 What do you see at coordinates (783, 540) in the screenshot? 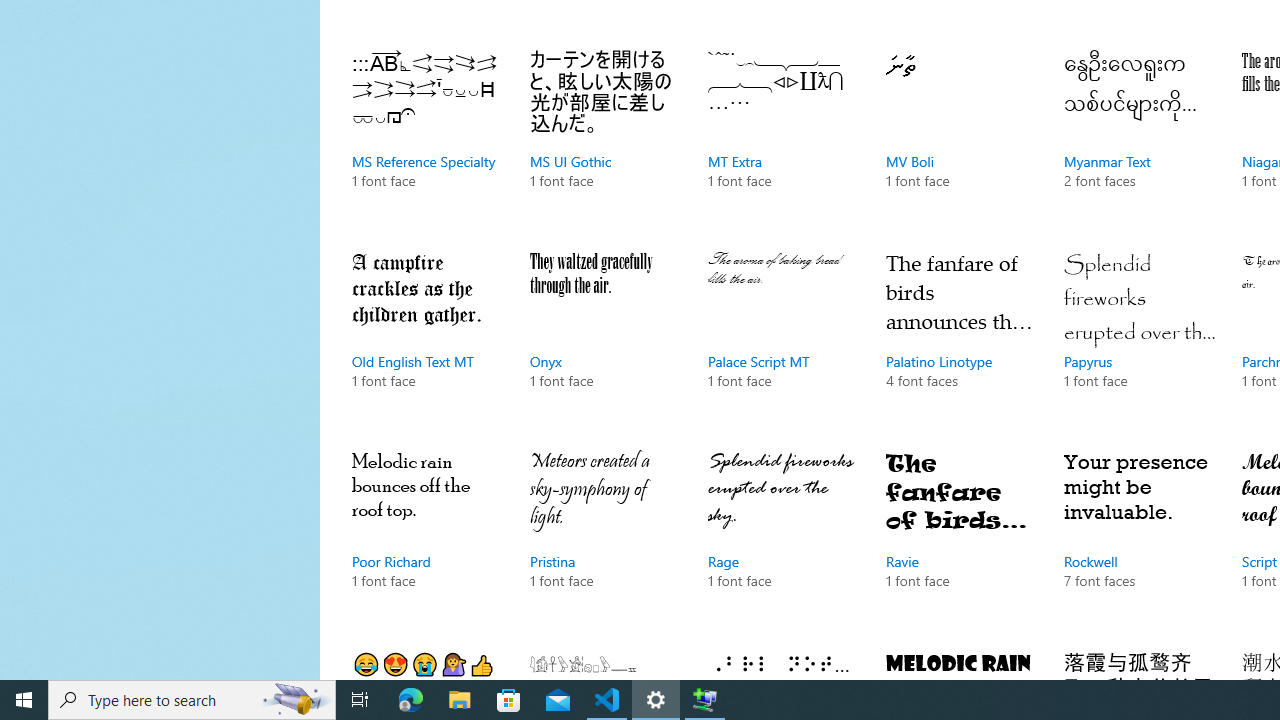
I see `Rage, 1 font face` at bounding box center [783, 540].